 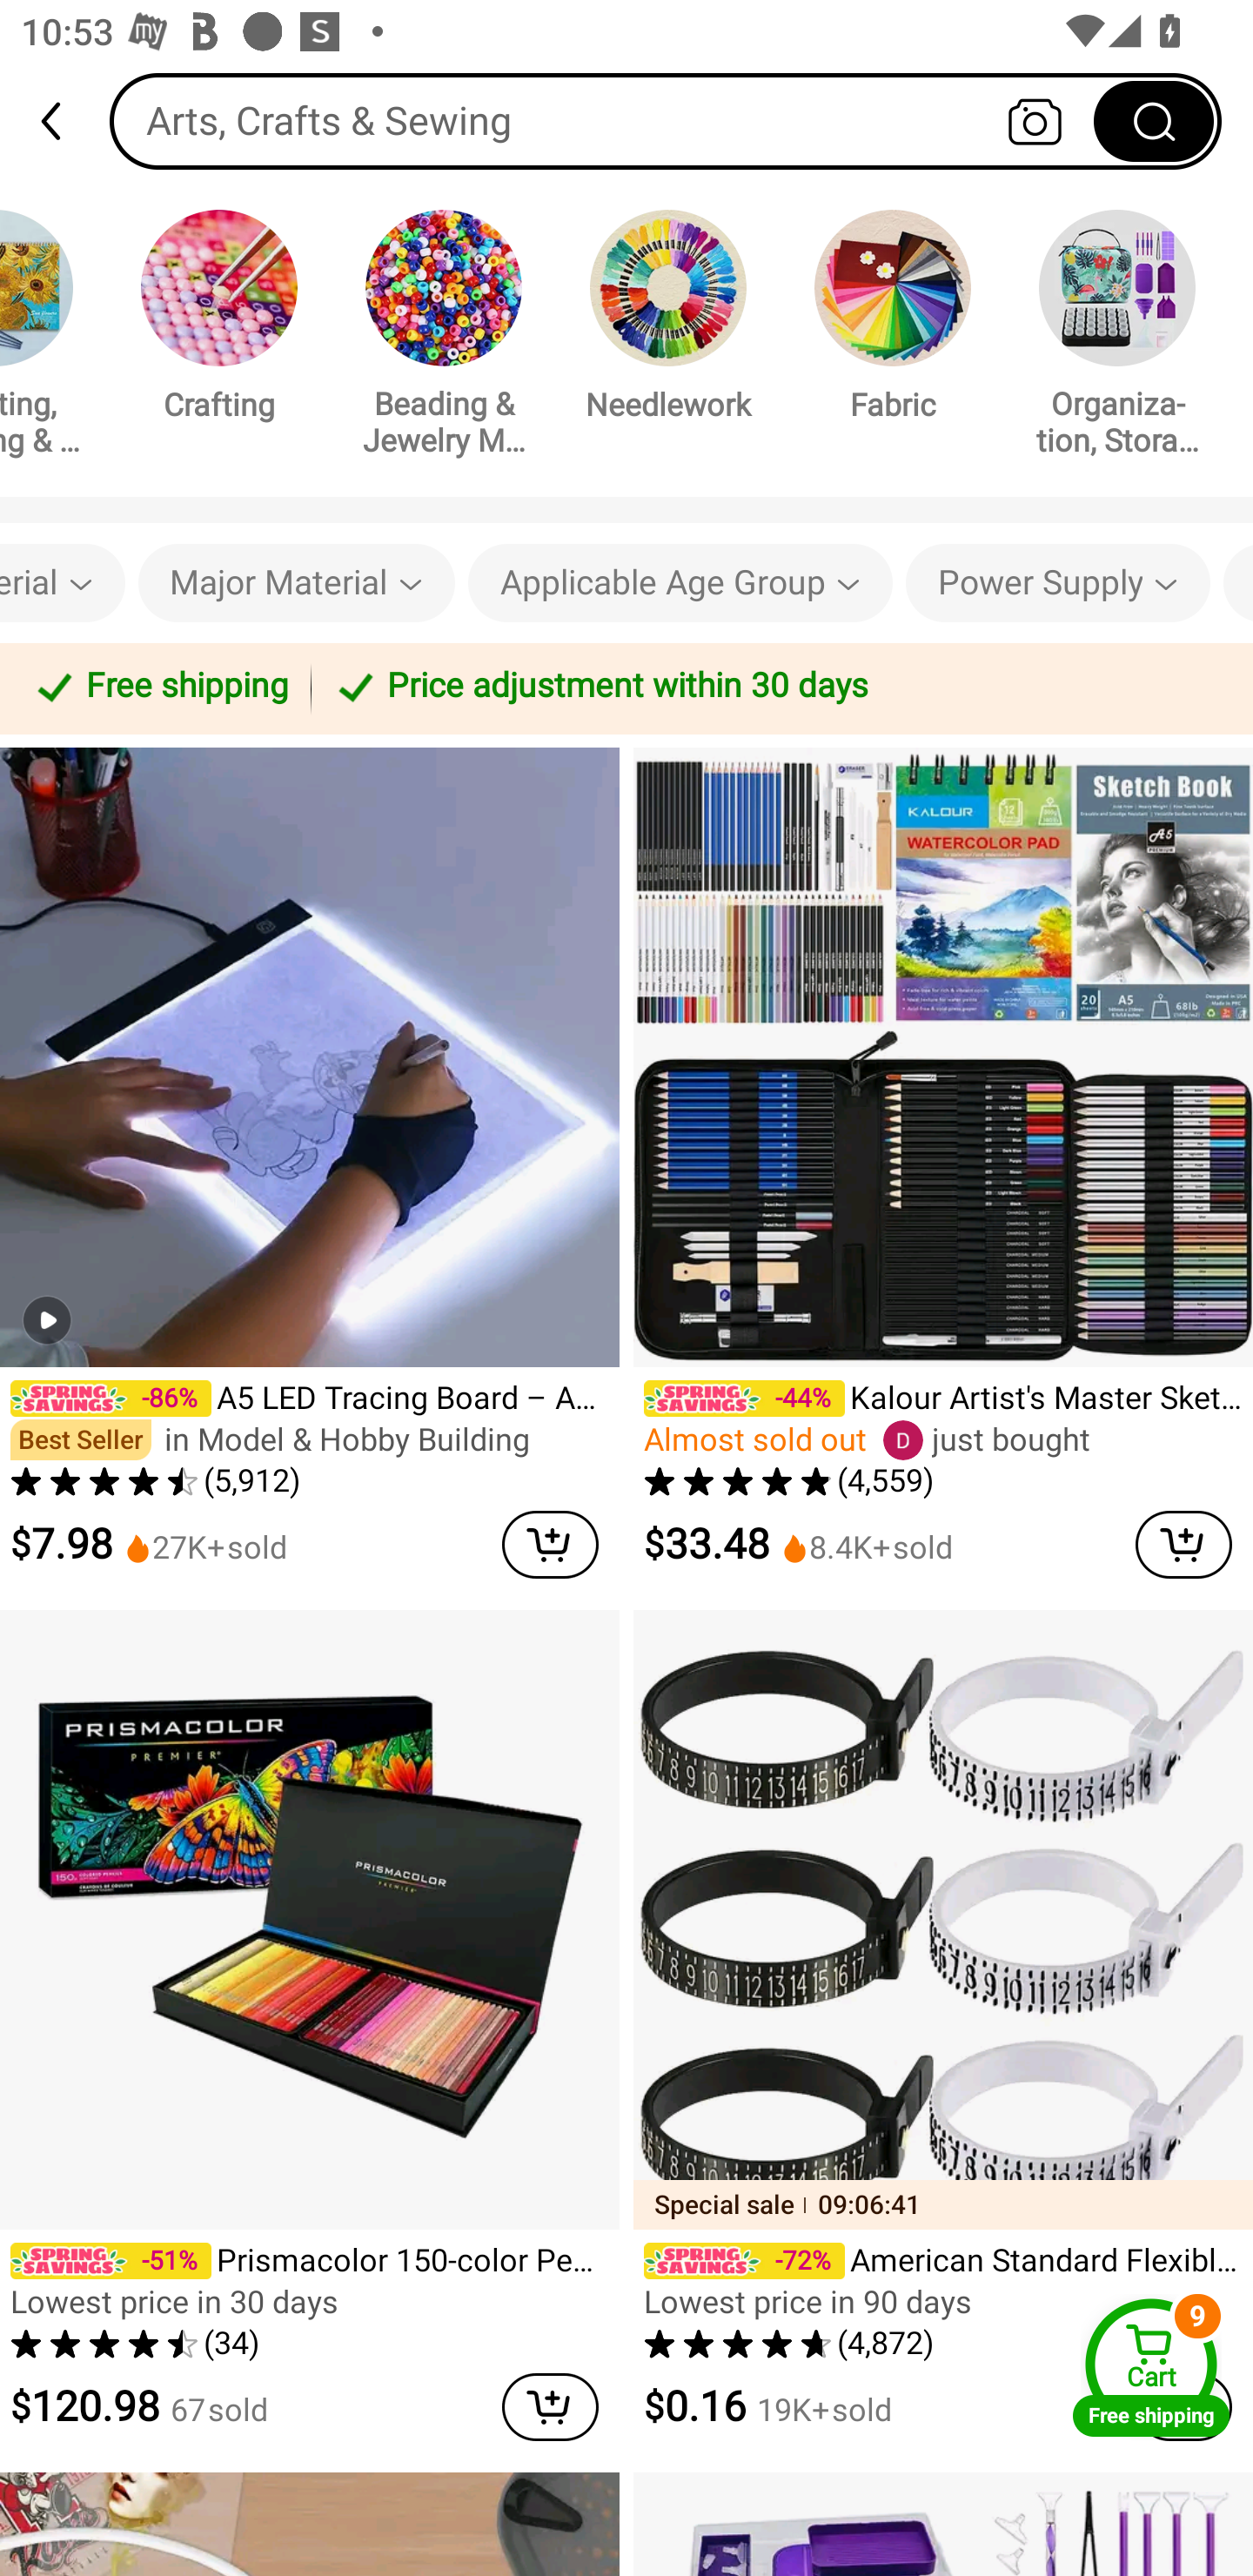 What do you see at coordinates (1117, 338) in the screenshot?
I see `Organization, Storage & Transport` at bounding box center [1117, 338].